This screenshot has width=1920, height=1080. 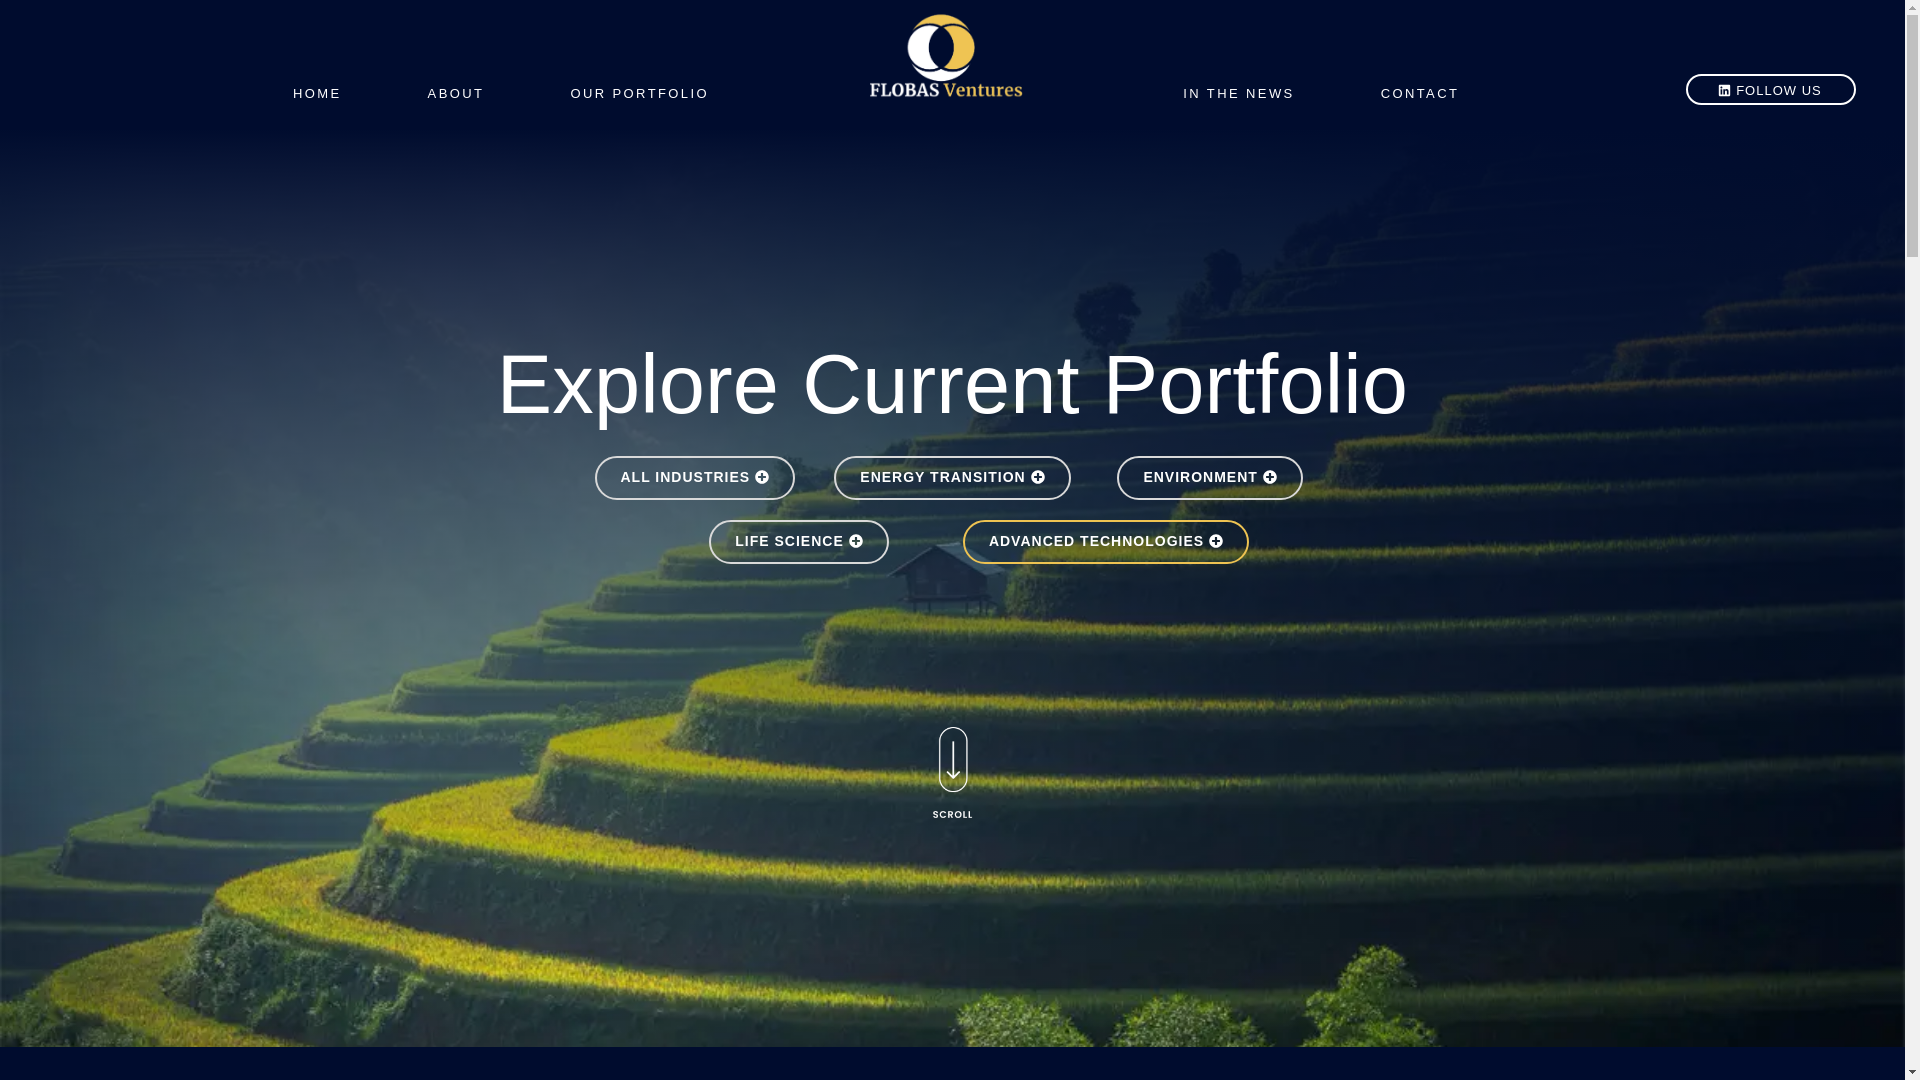 What do you see at coordinates (639, 94) in the screenshot?
I see `OUR PORTFOLIO` at bounding box center [639, 94].